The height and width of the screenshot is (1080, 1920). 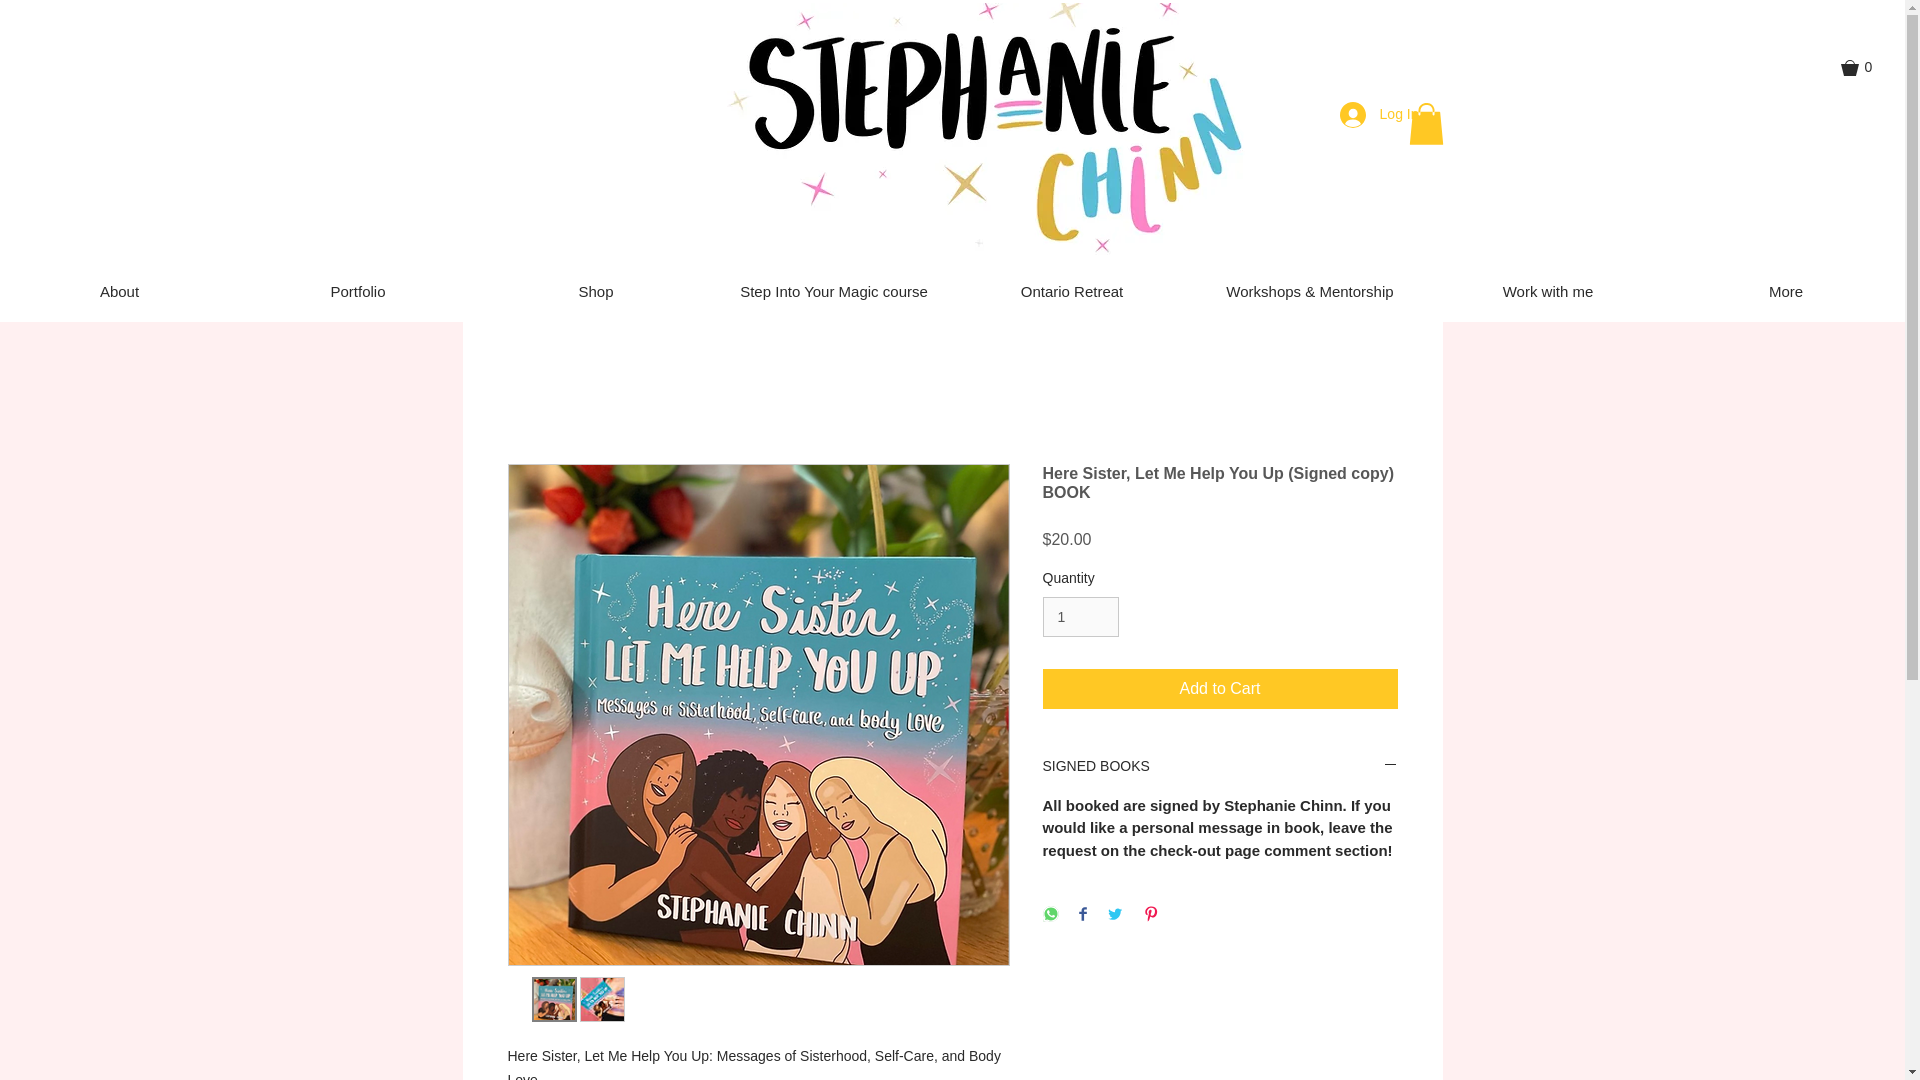 What do you see at coordinates (595, 291) in the screenshot?
I see `Shop` at bounding box center [595, 291].